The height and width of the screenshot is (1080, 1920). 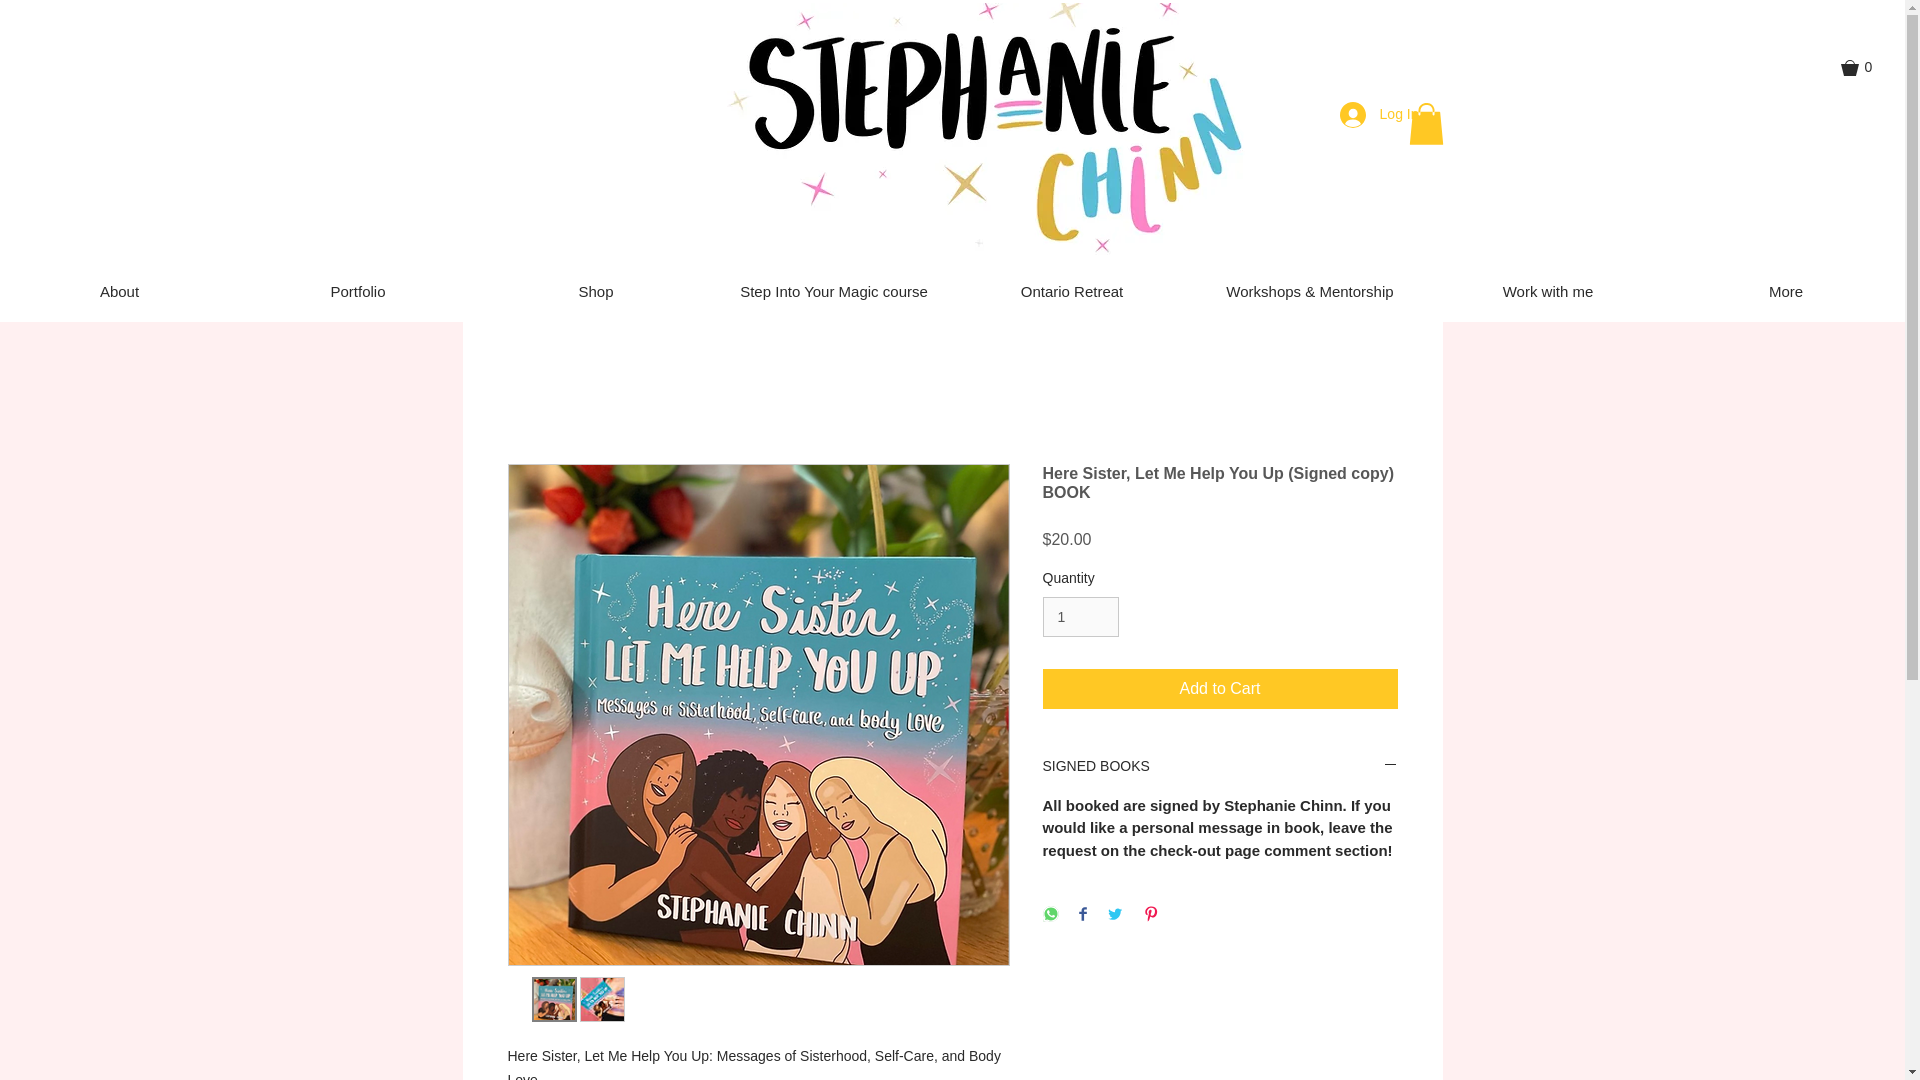 What do you see at coordinates (595, 291) in the screenshot?
I see `Shop` at bounding box center [595, 291].